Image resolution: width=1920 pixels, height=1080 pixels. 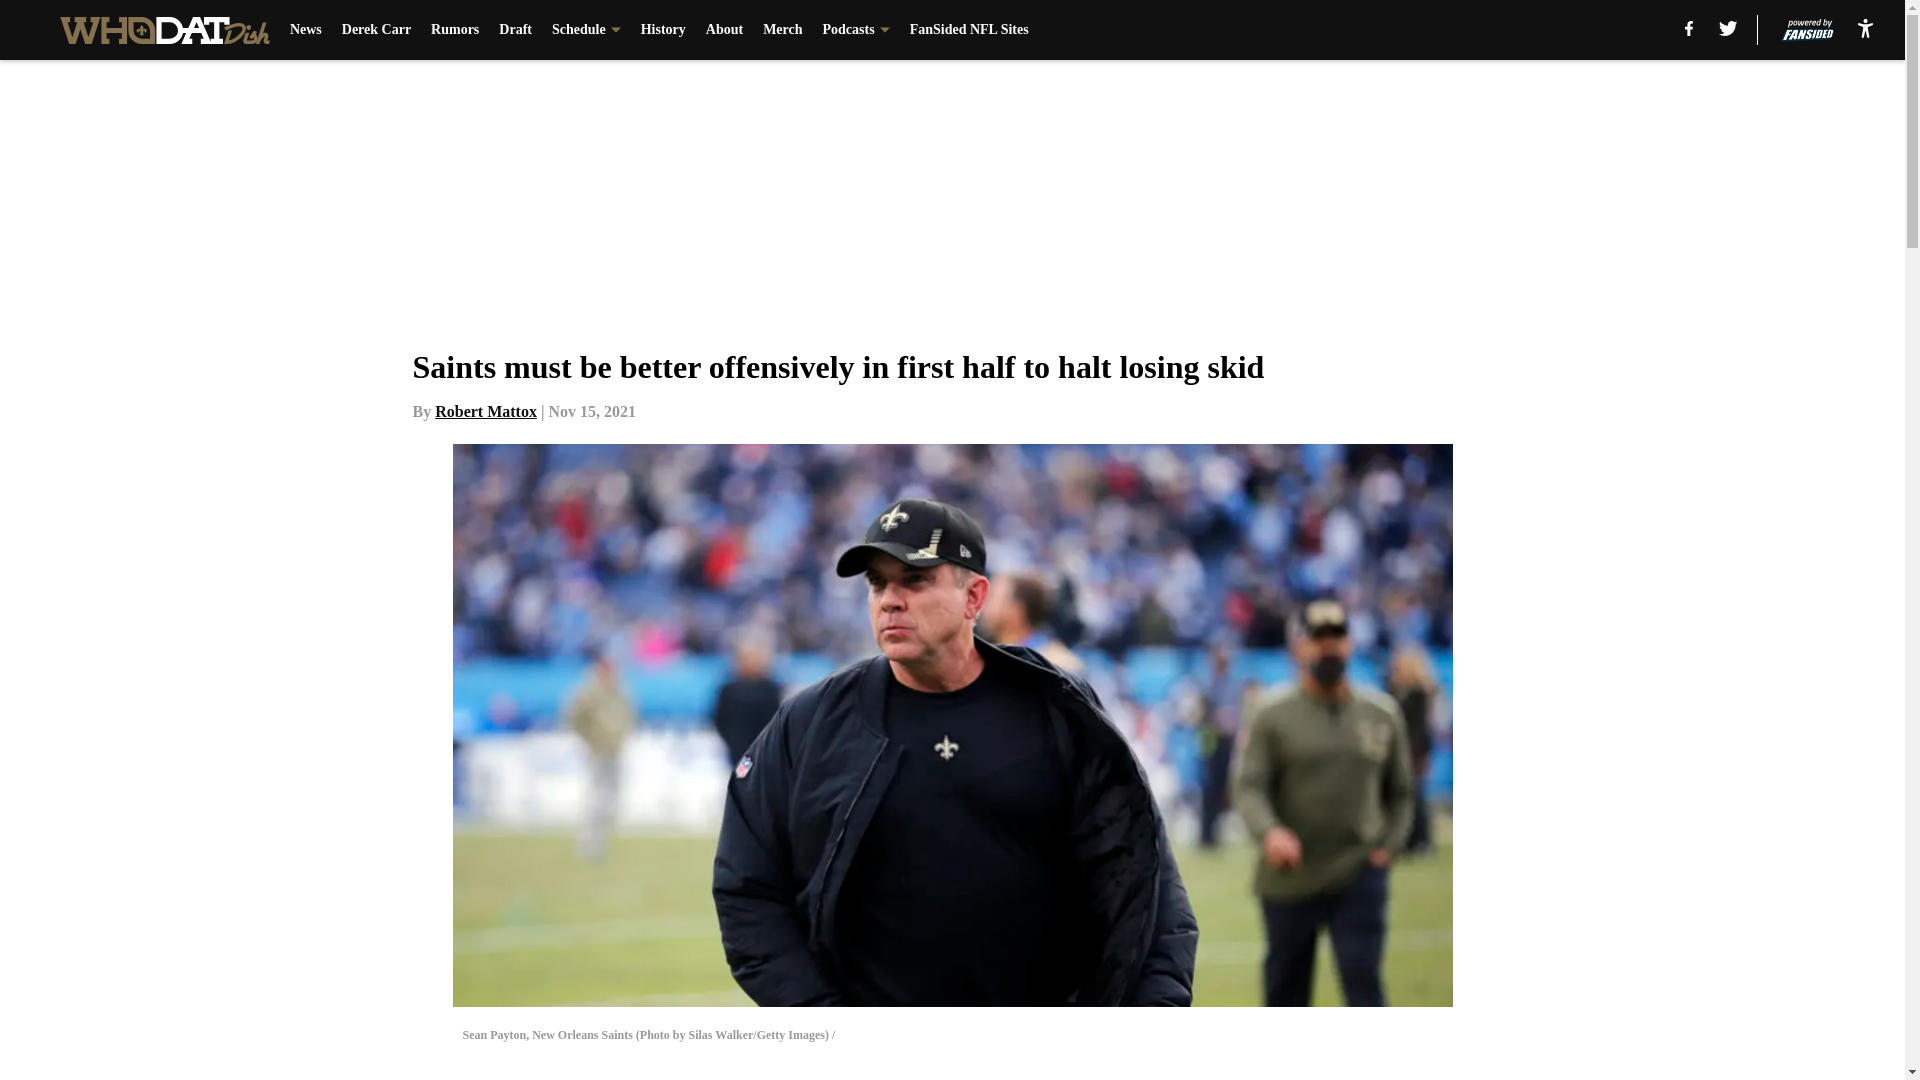 I want to click on Draft, so click(x=515, y=30).